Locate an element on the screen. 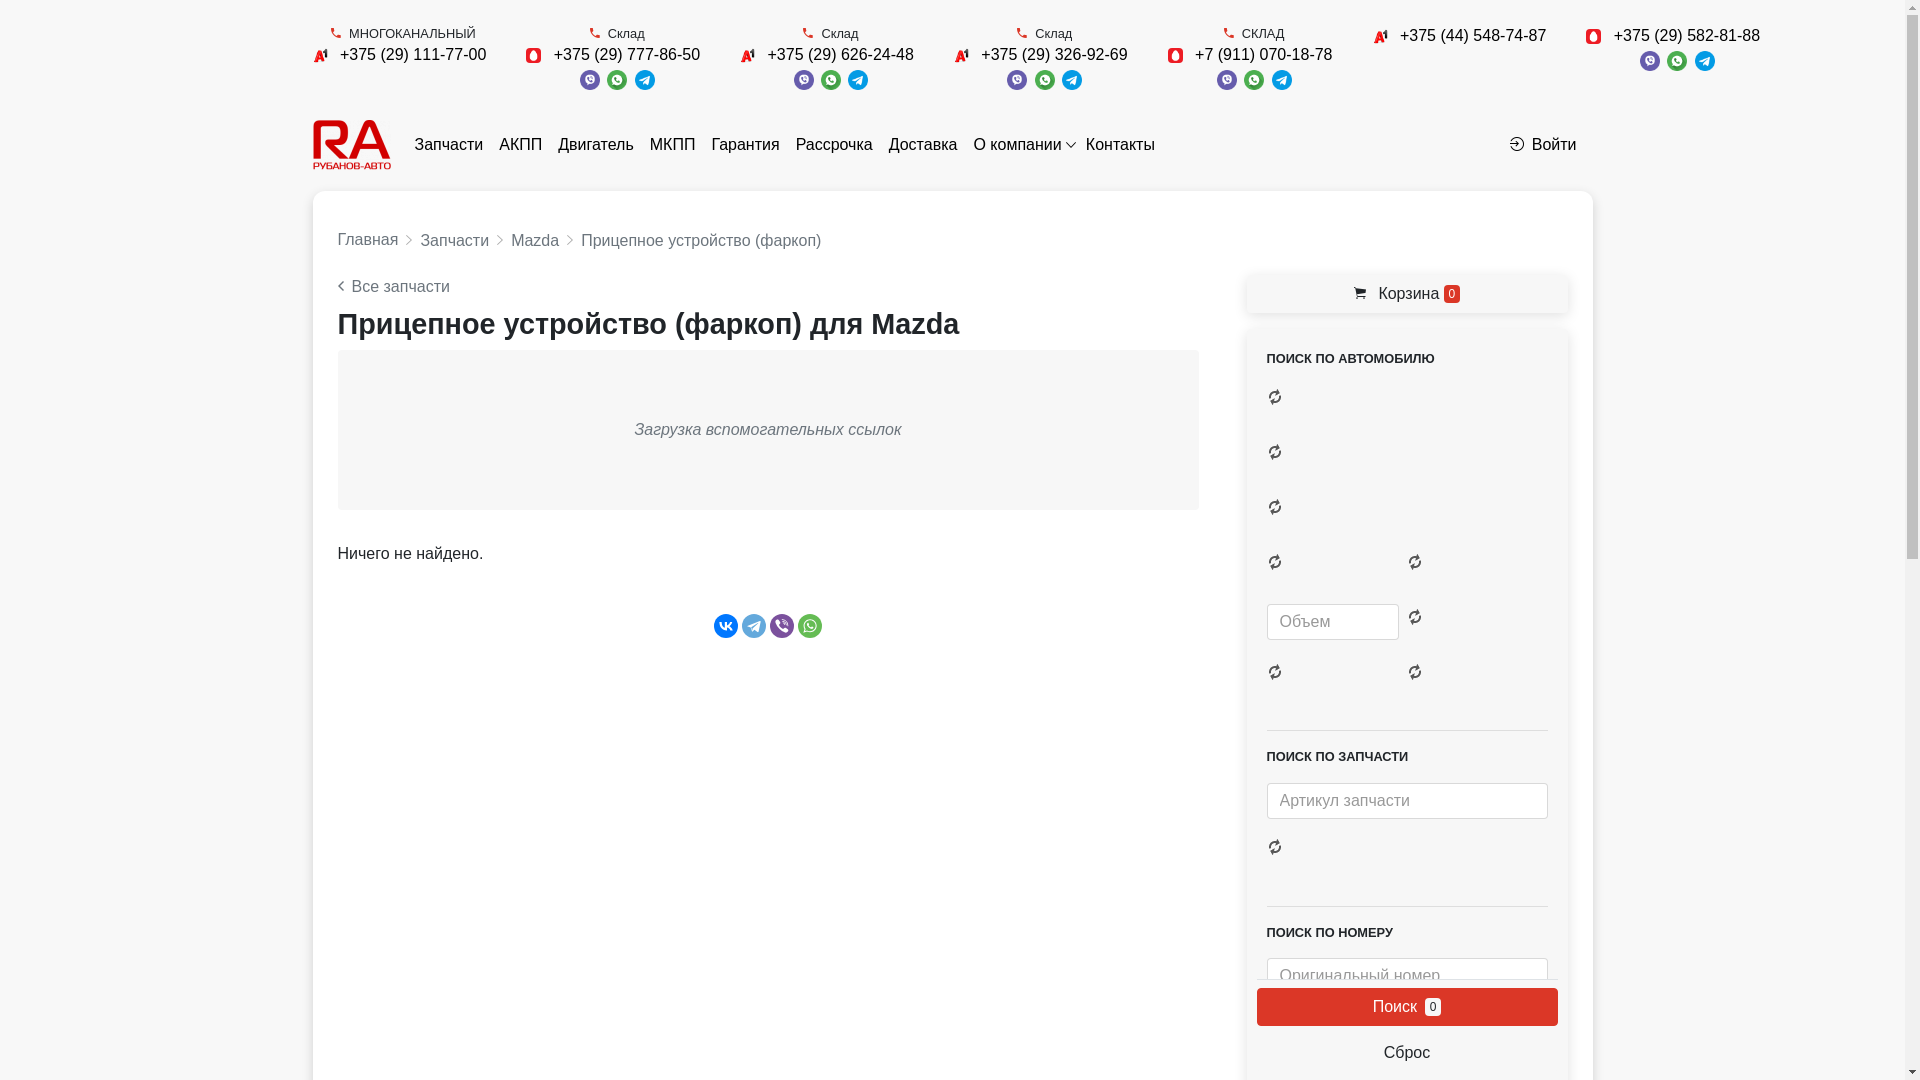 Image resolution: width=1920 pixels, height=1080 pixels. +375 (29) 326-92-69 is located at coordinates (1054, 54).